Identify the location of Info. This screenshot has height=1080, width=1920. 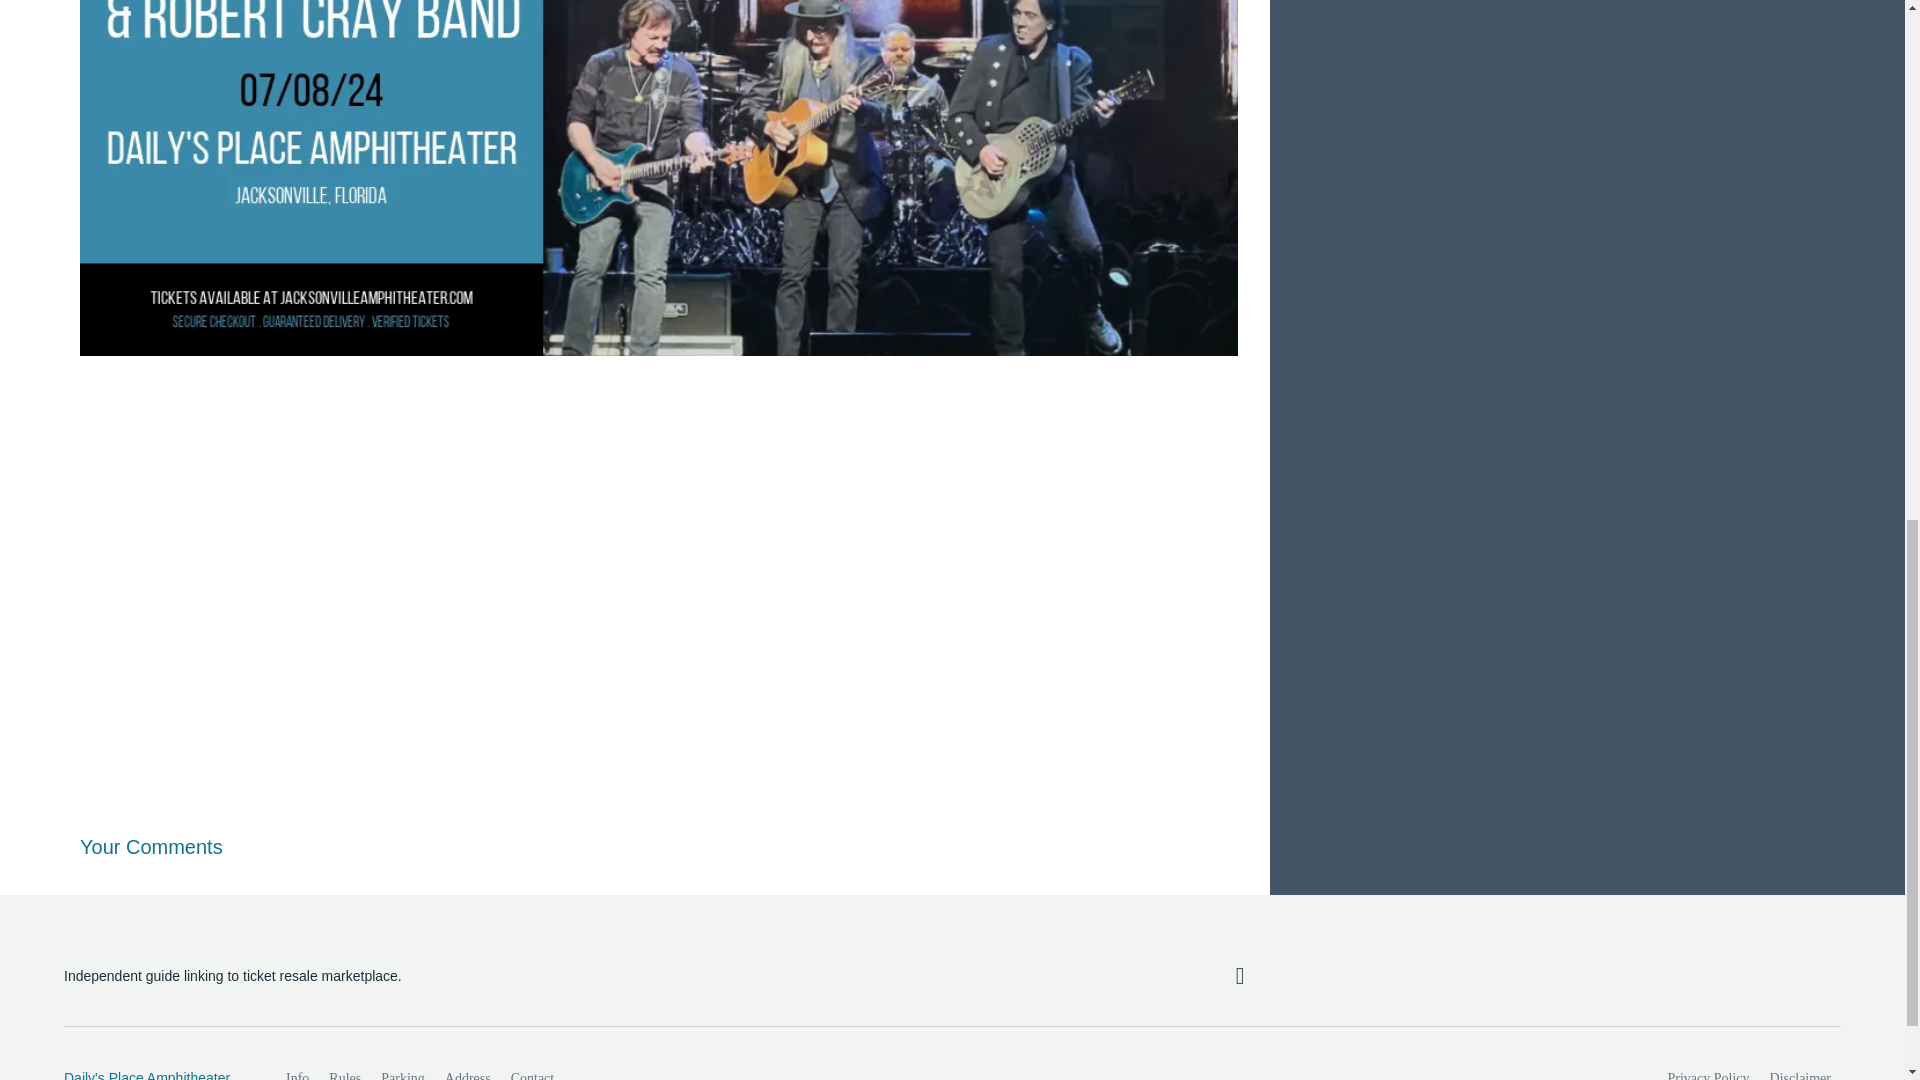
(297, 1070).